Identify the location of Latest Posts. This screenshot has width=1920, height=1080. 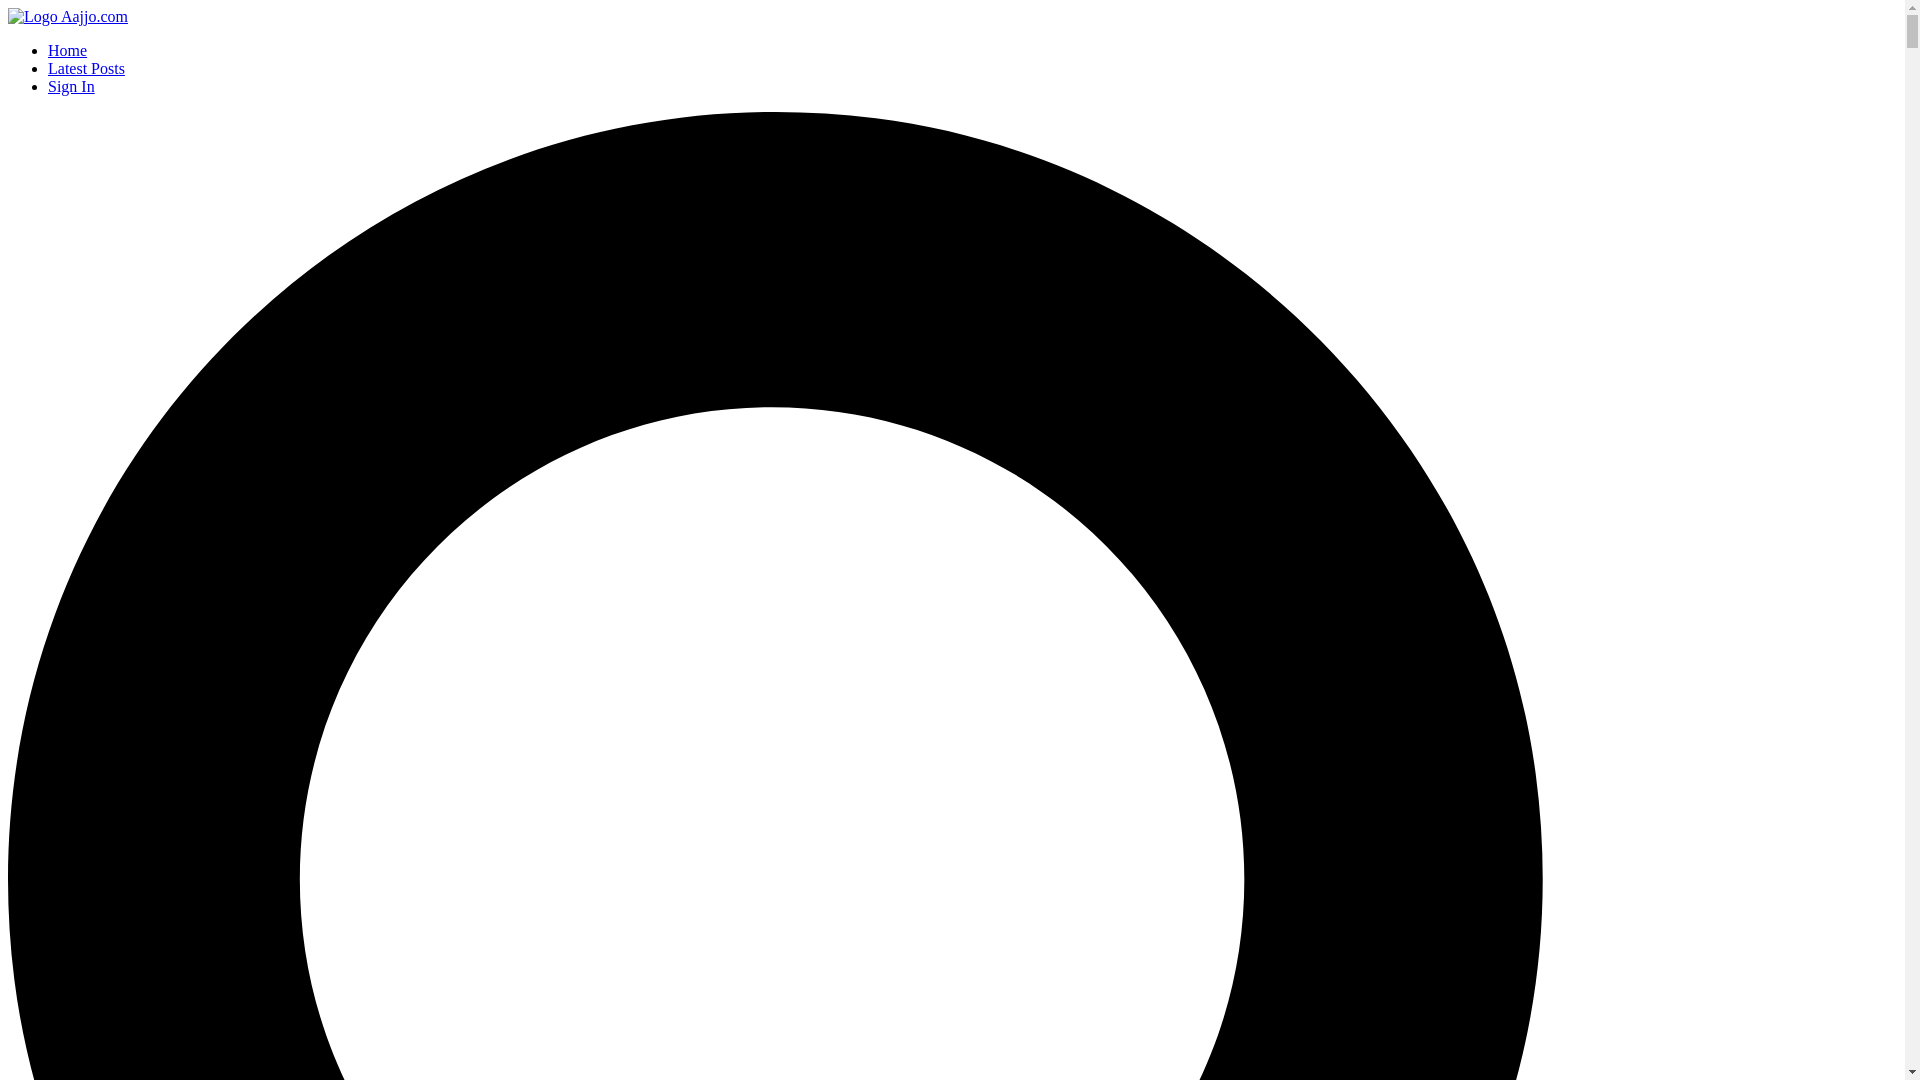
(86, 68).